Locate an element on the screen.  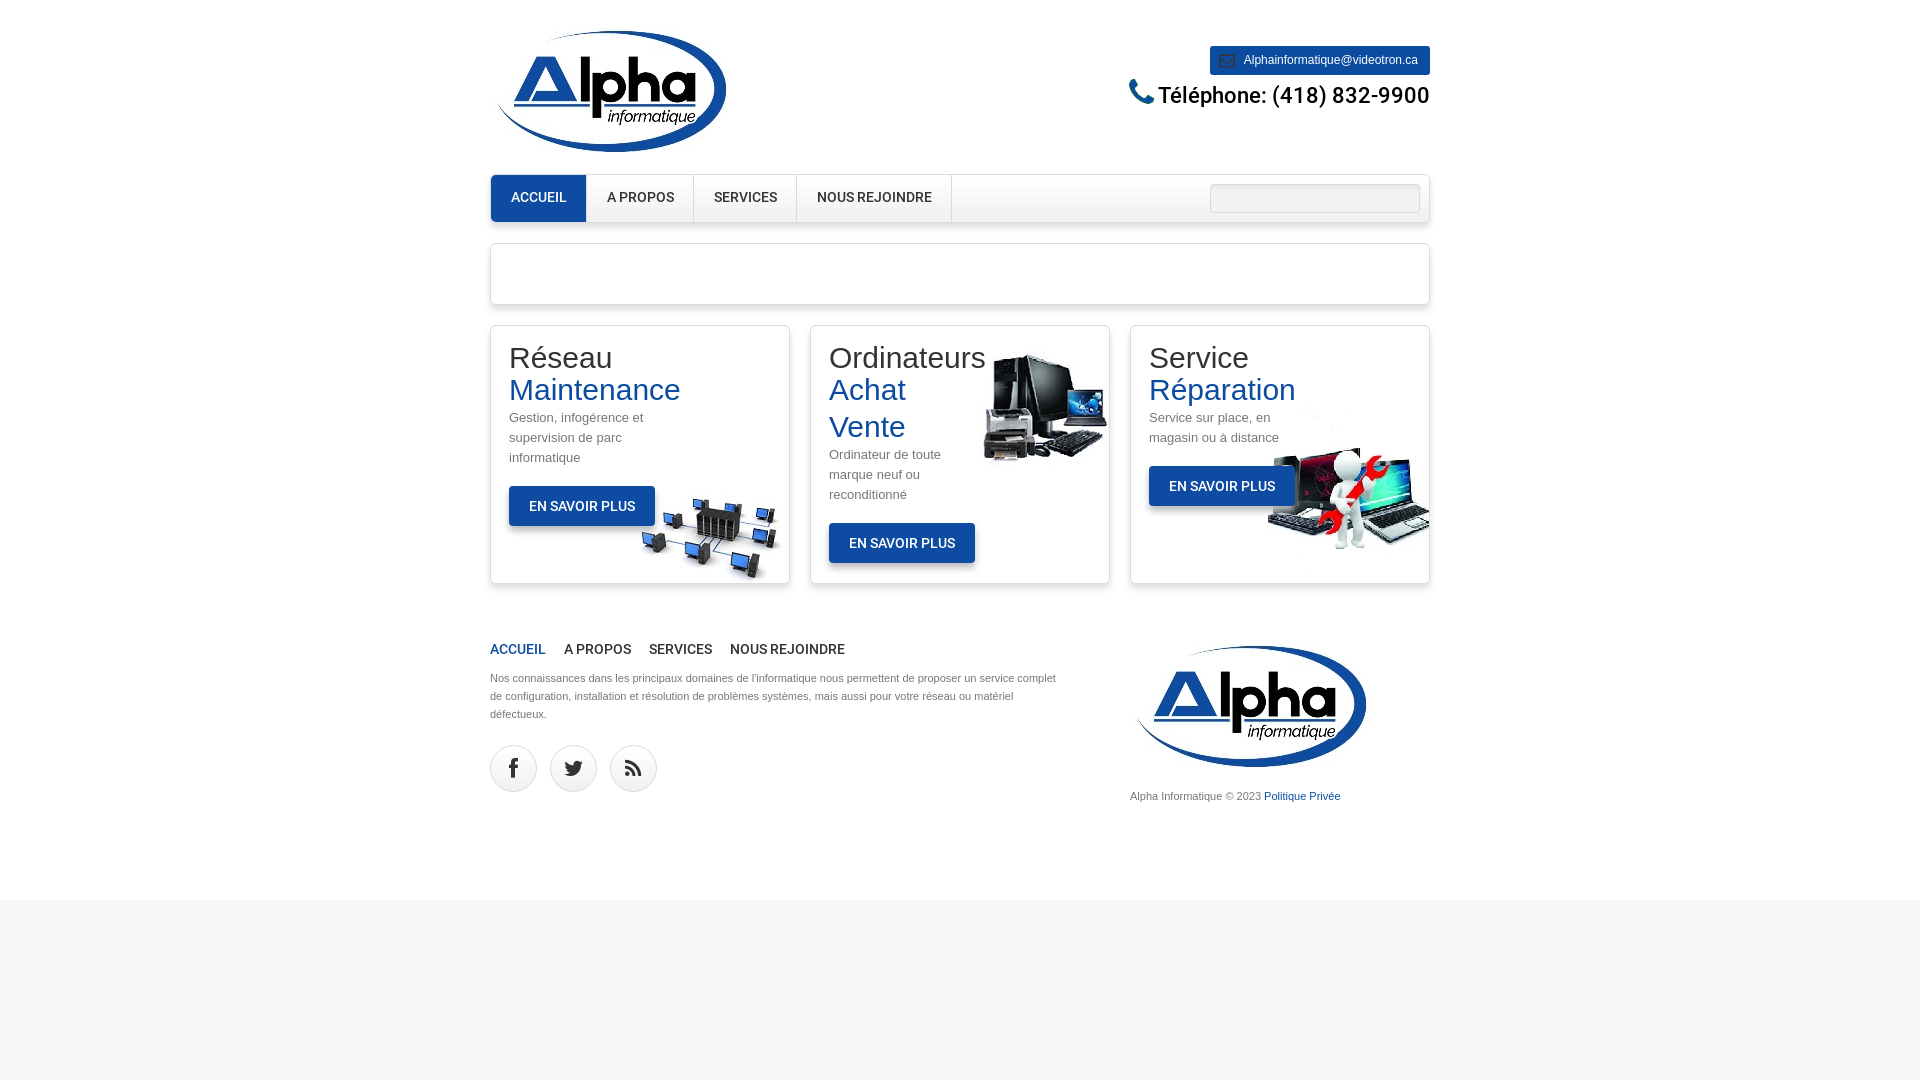
EN SAVOIR PLUS is located at coordinates (582, 506).